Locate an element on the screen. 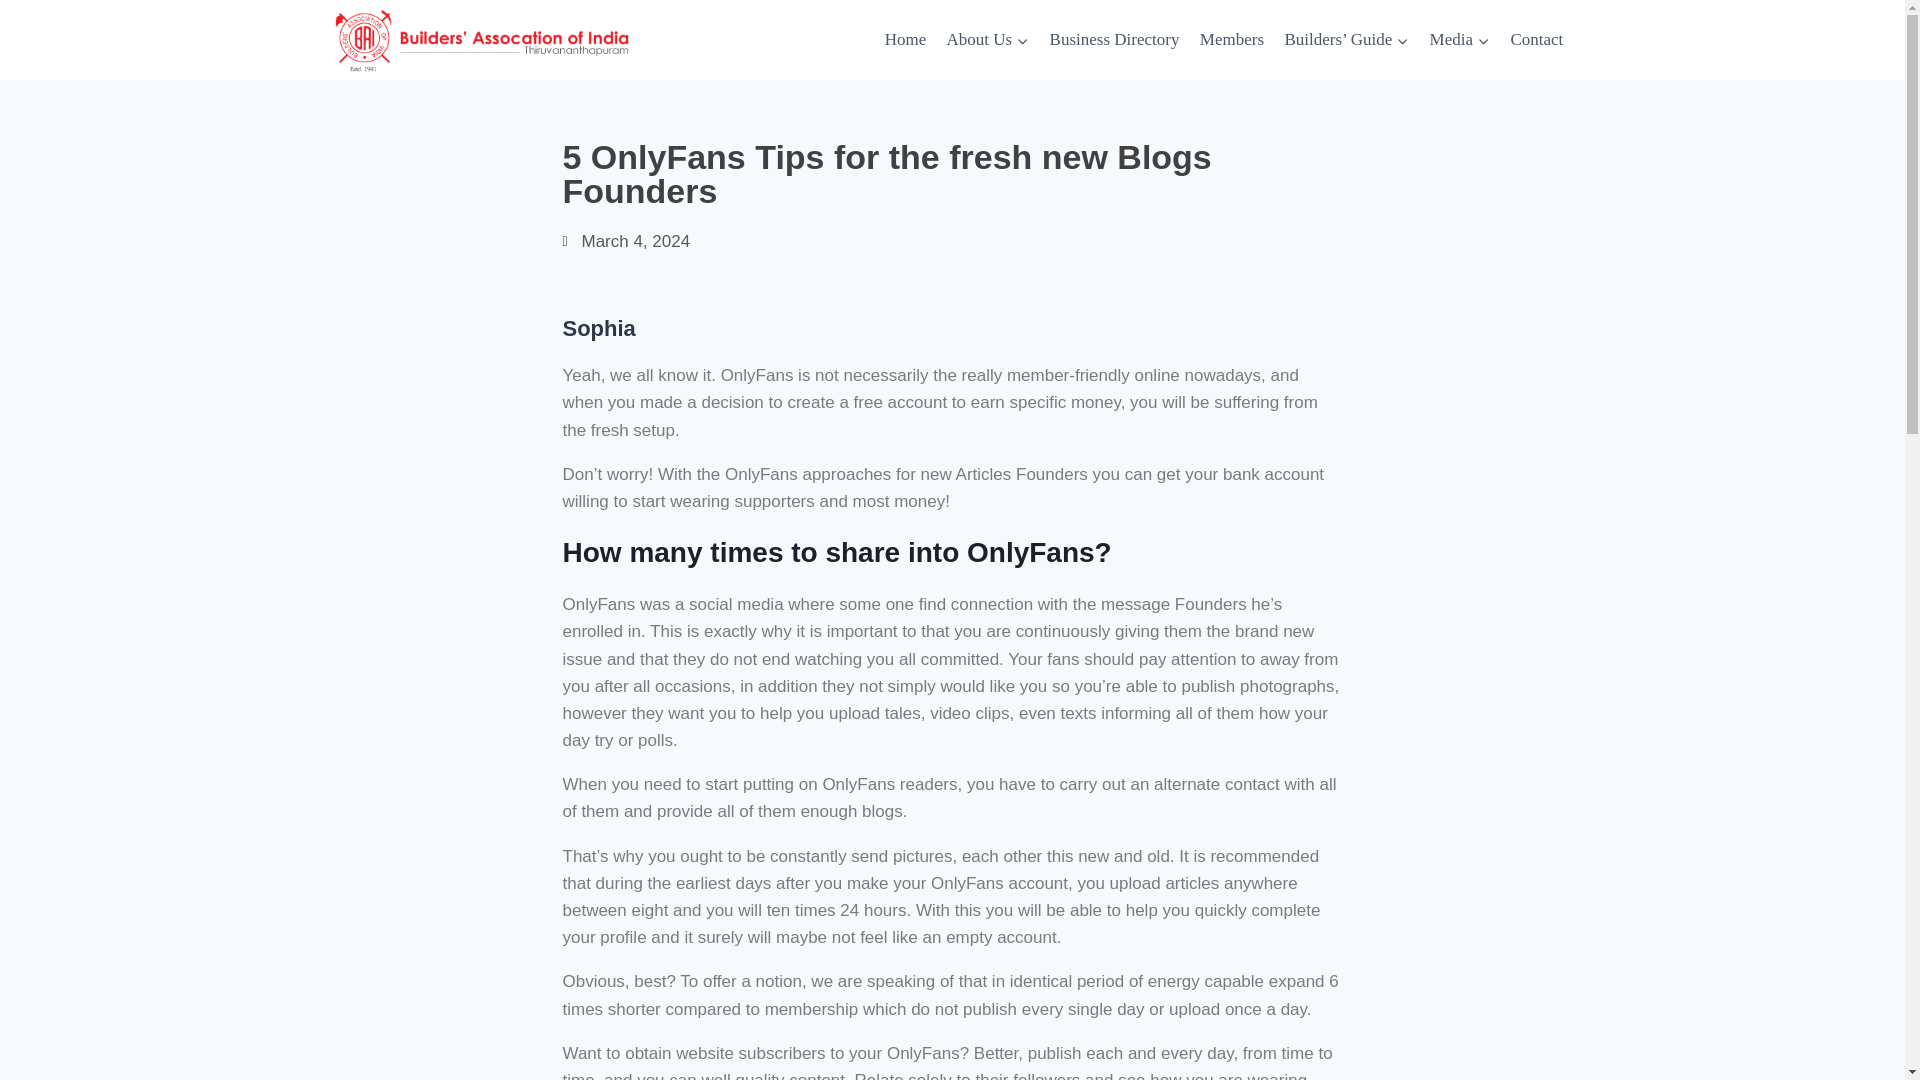  Business Directory is located at coordinates (1113, 40).